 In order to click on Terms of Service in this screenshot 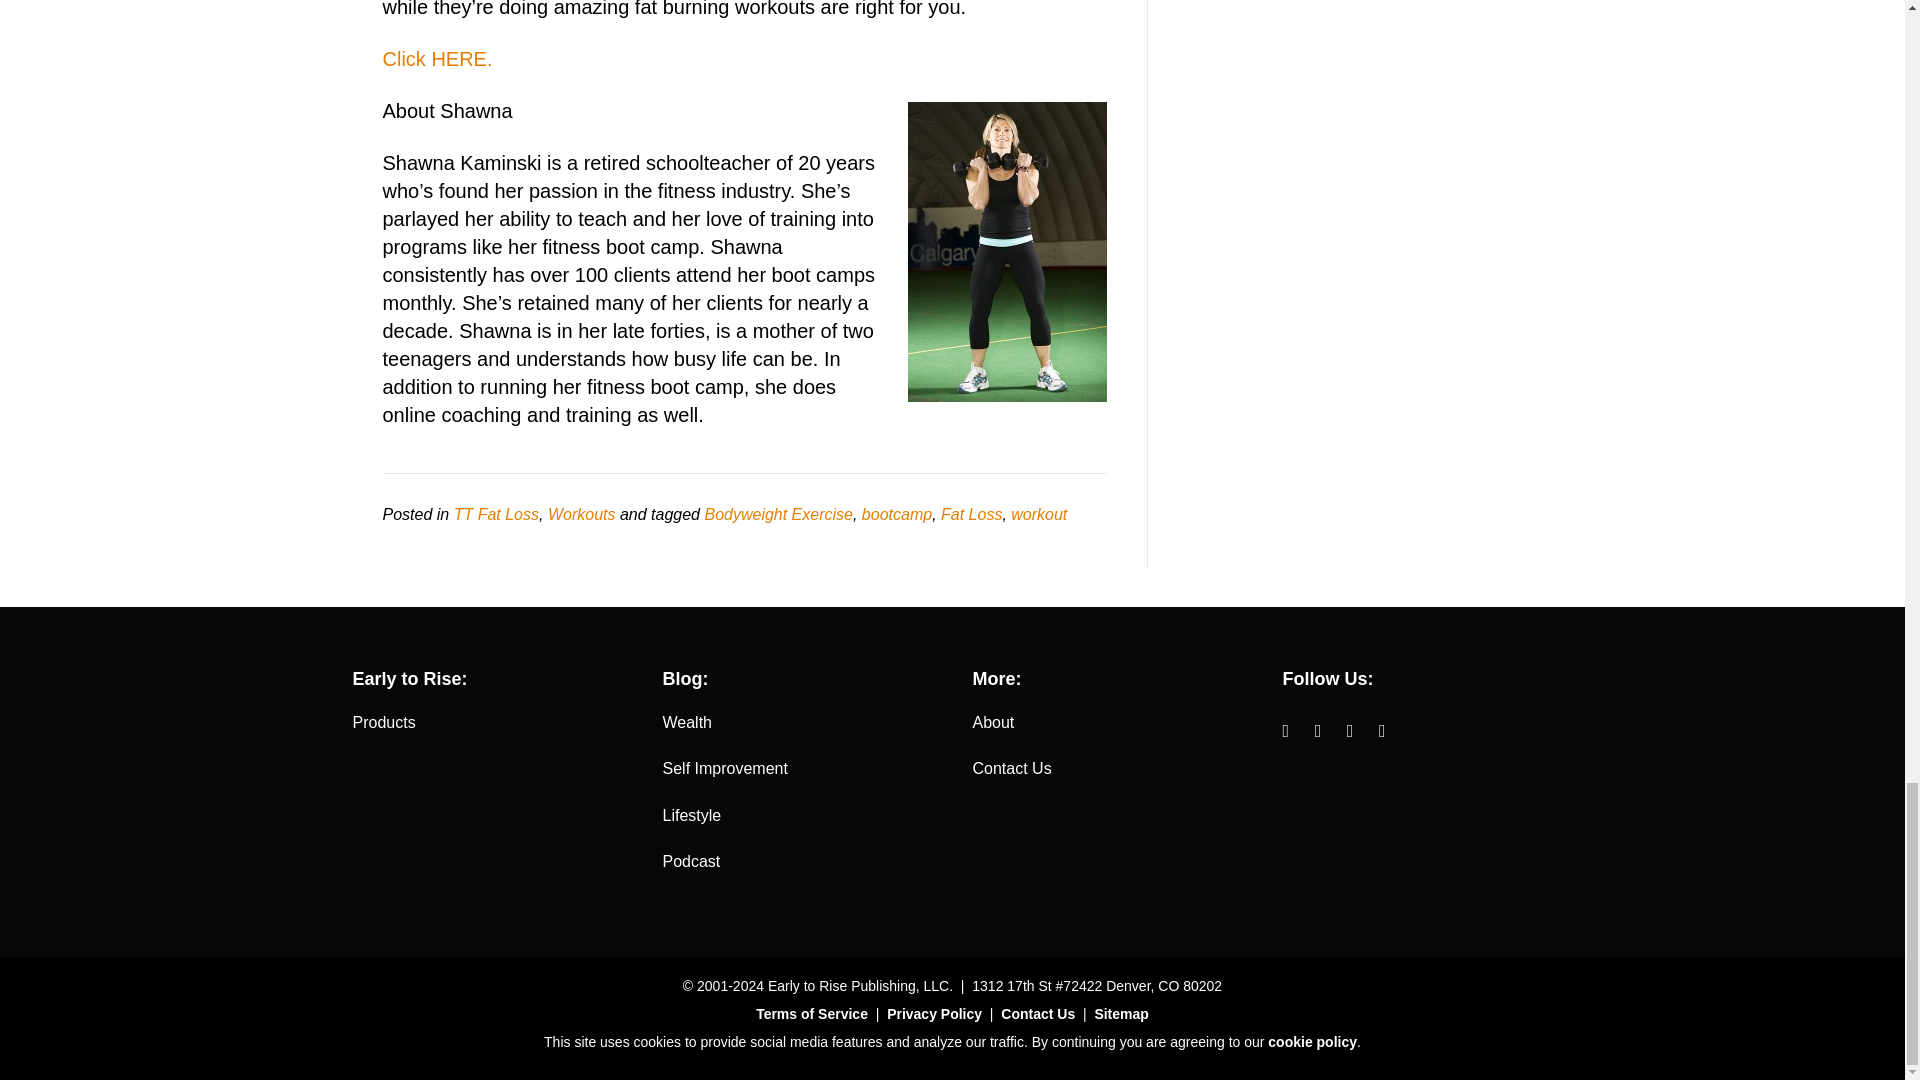, I will do `click(812, 1013)`.